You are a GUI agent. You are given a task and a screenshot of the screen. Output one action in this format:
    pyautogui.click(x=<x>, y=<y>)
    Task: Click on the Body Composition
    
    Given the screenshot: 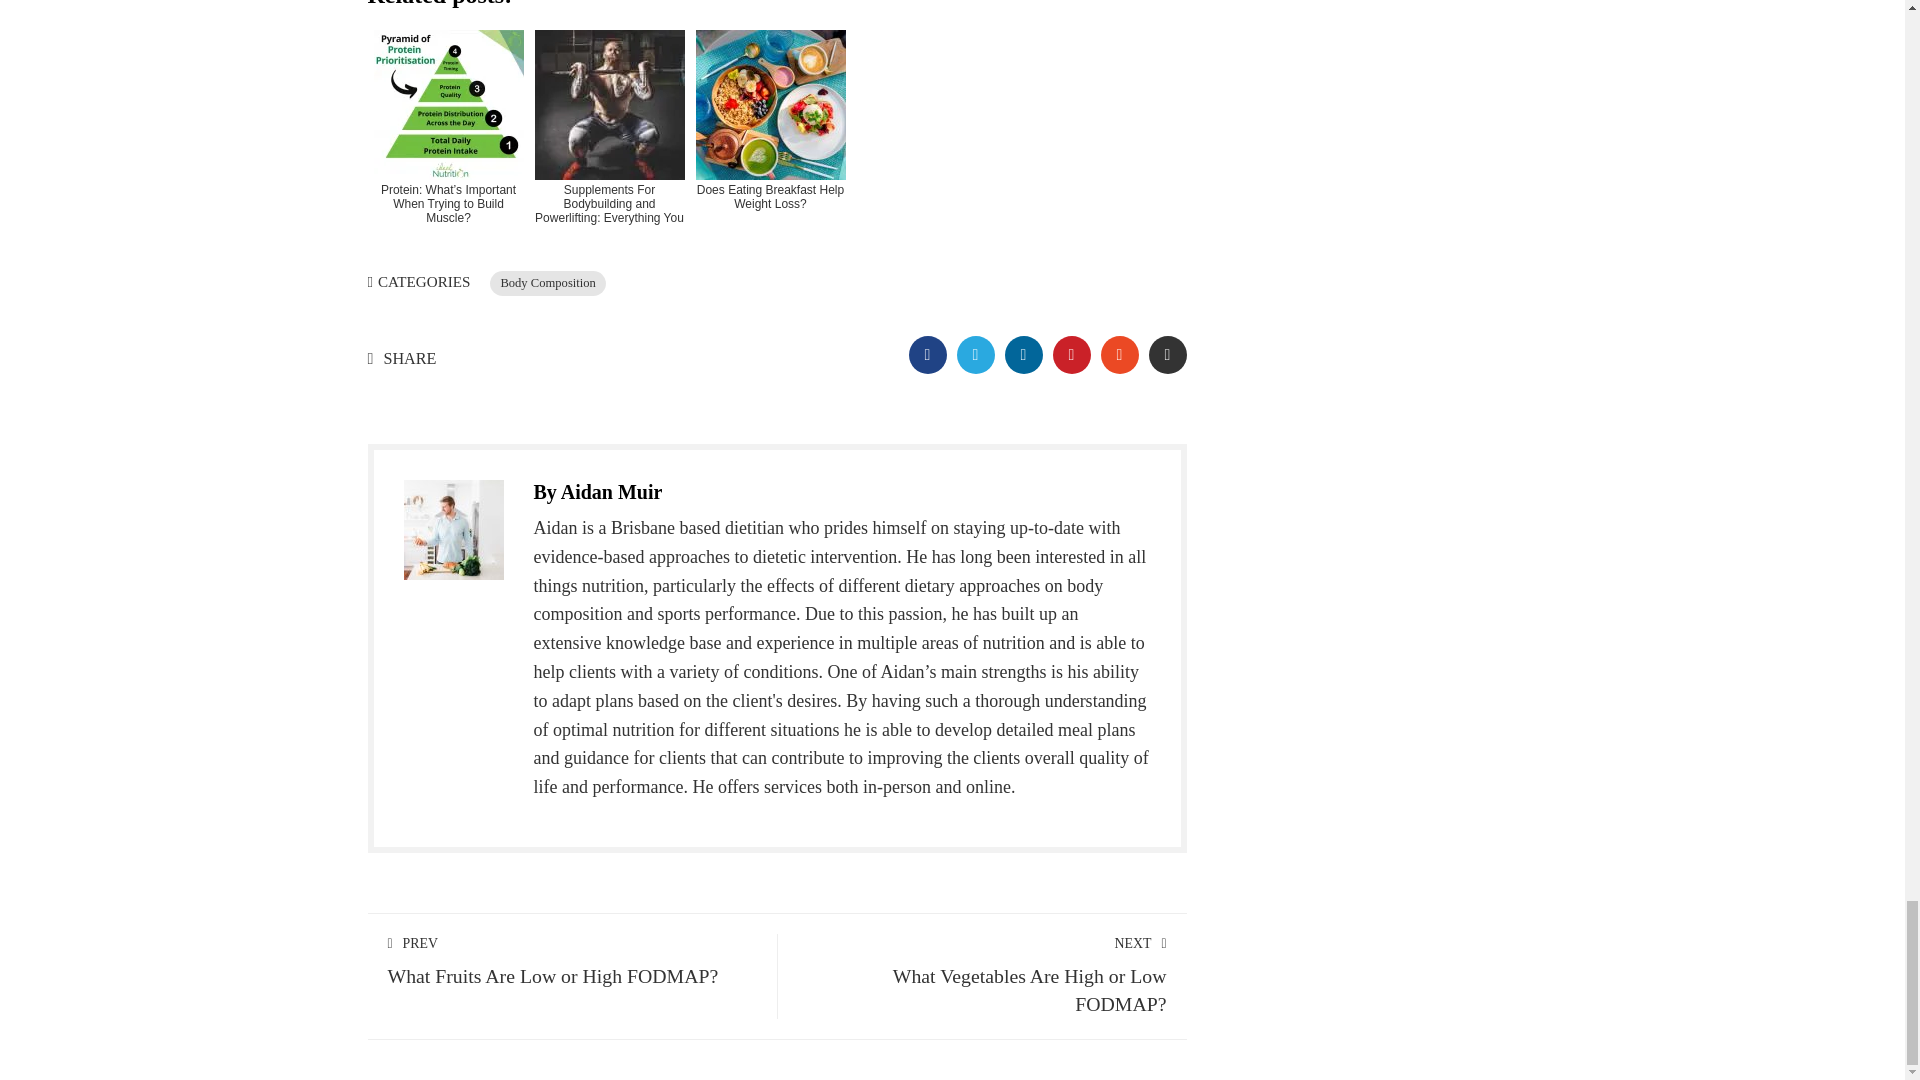 What is the action you would take?
    pyautogui.click(x=1167, y=354)
    